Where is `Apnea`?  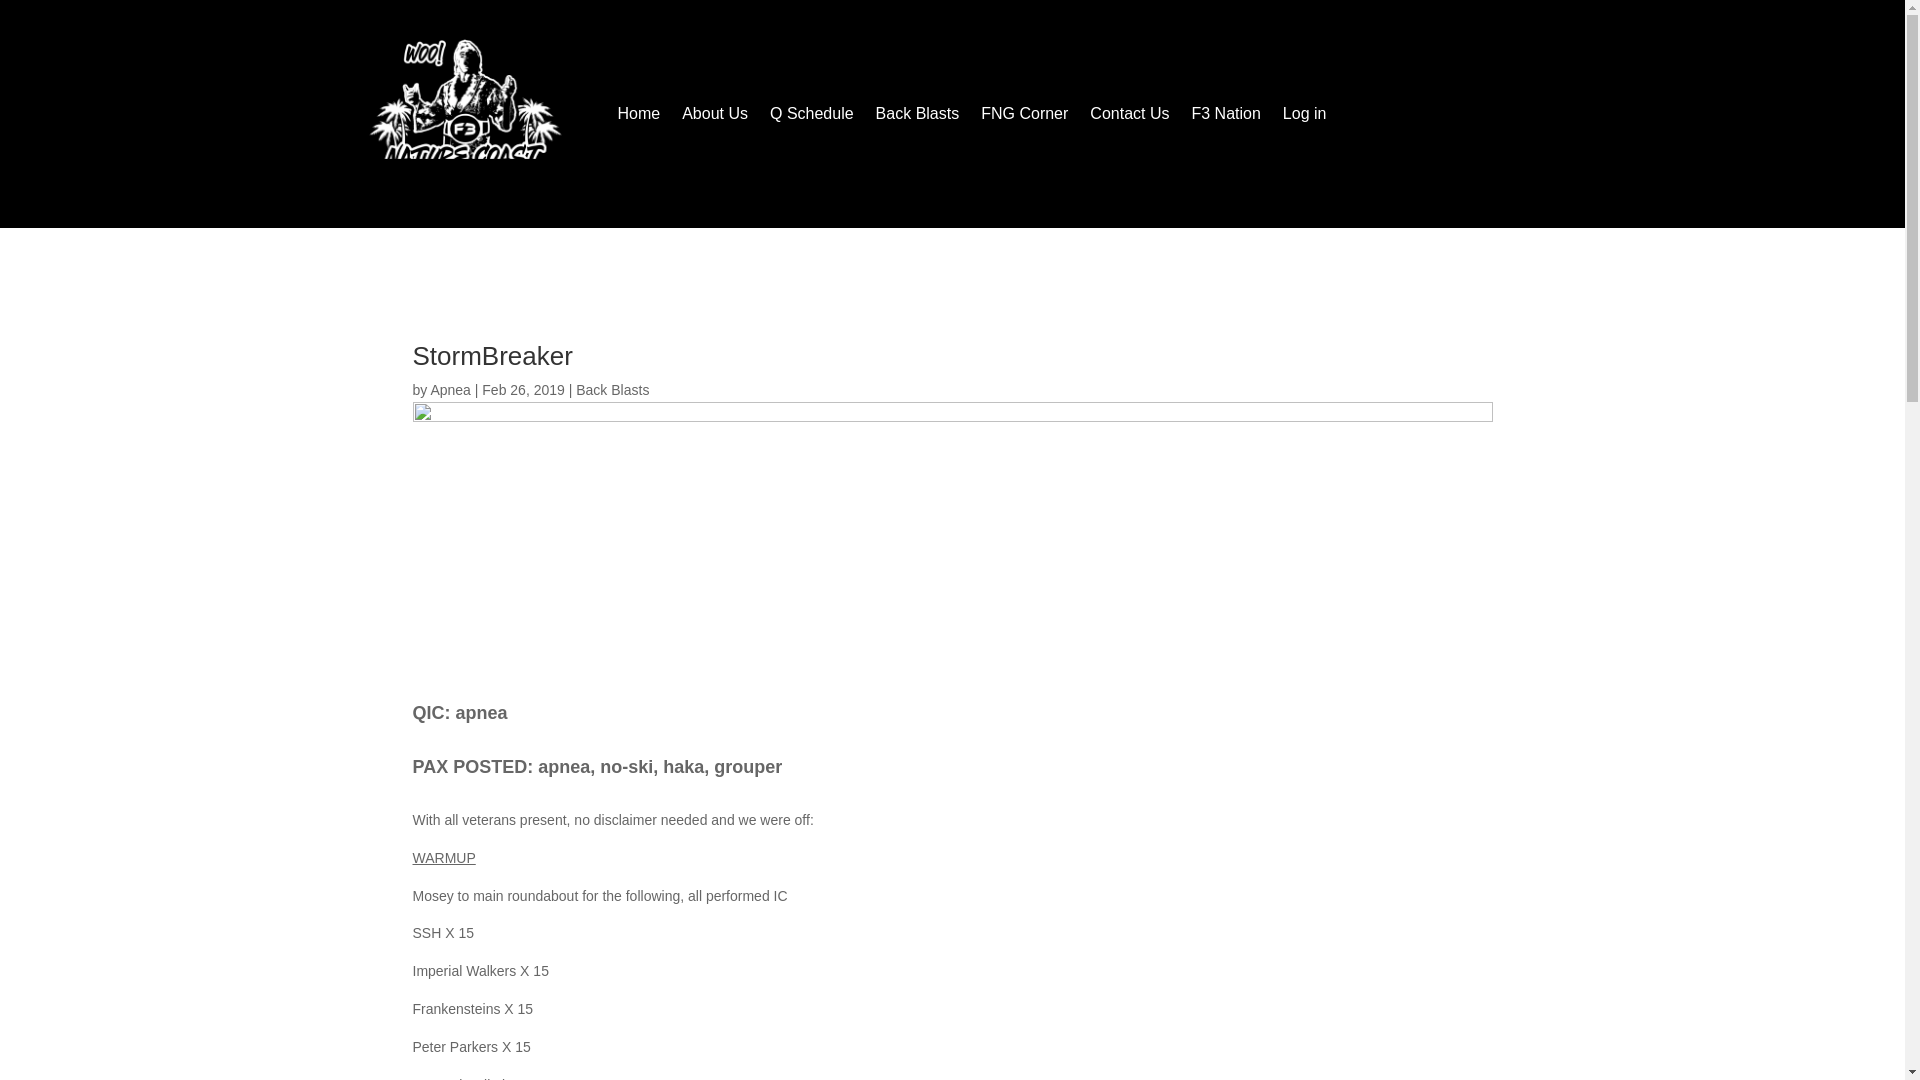 Apnea is located at coordinates (450, 390).